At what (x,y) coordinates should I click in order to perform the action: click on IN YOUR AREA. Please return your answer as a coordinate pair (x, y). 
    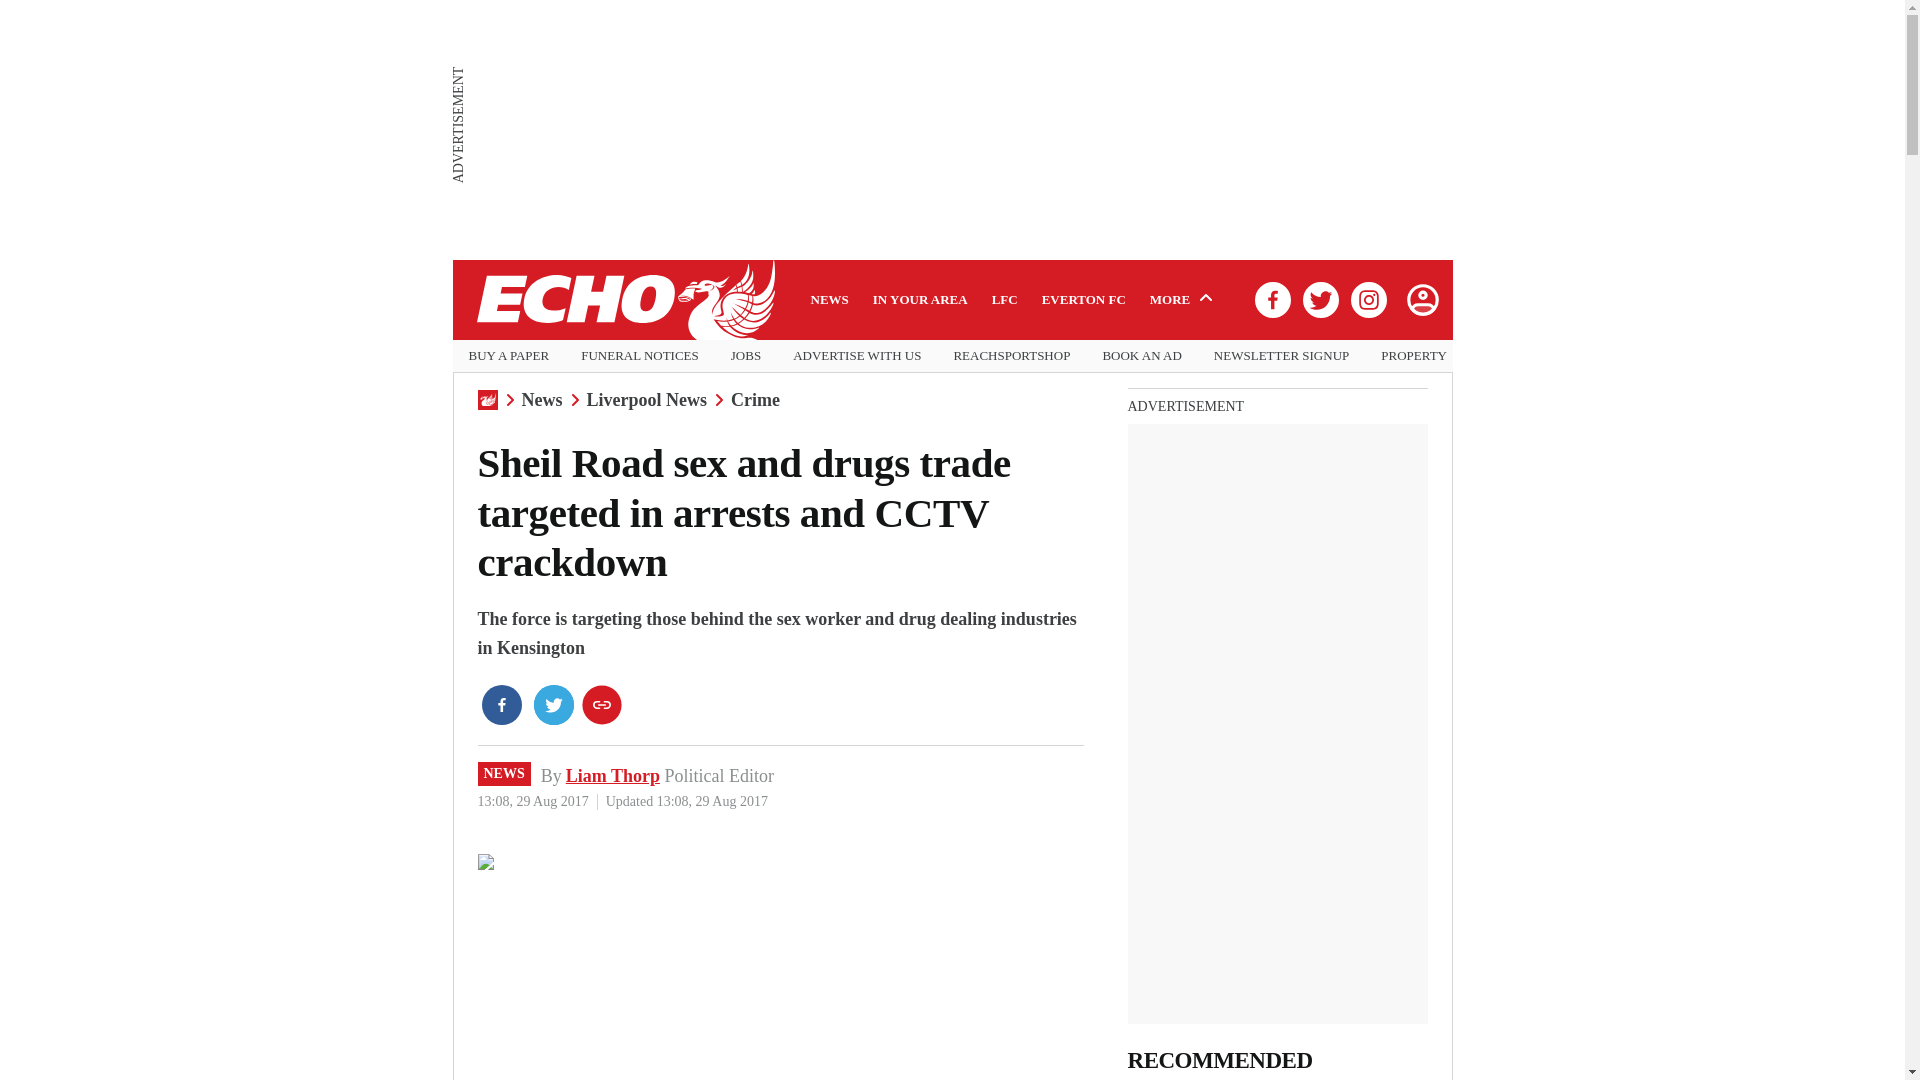
    Looking at the image, I should click on (920, 299).